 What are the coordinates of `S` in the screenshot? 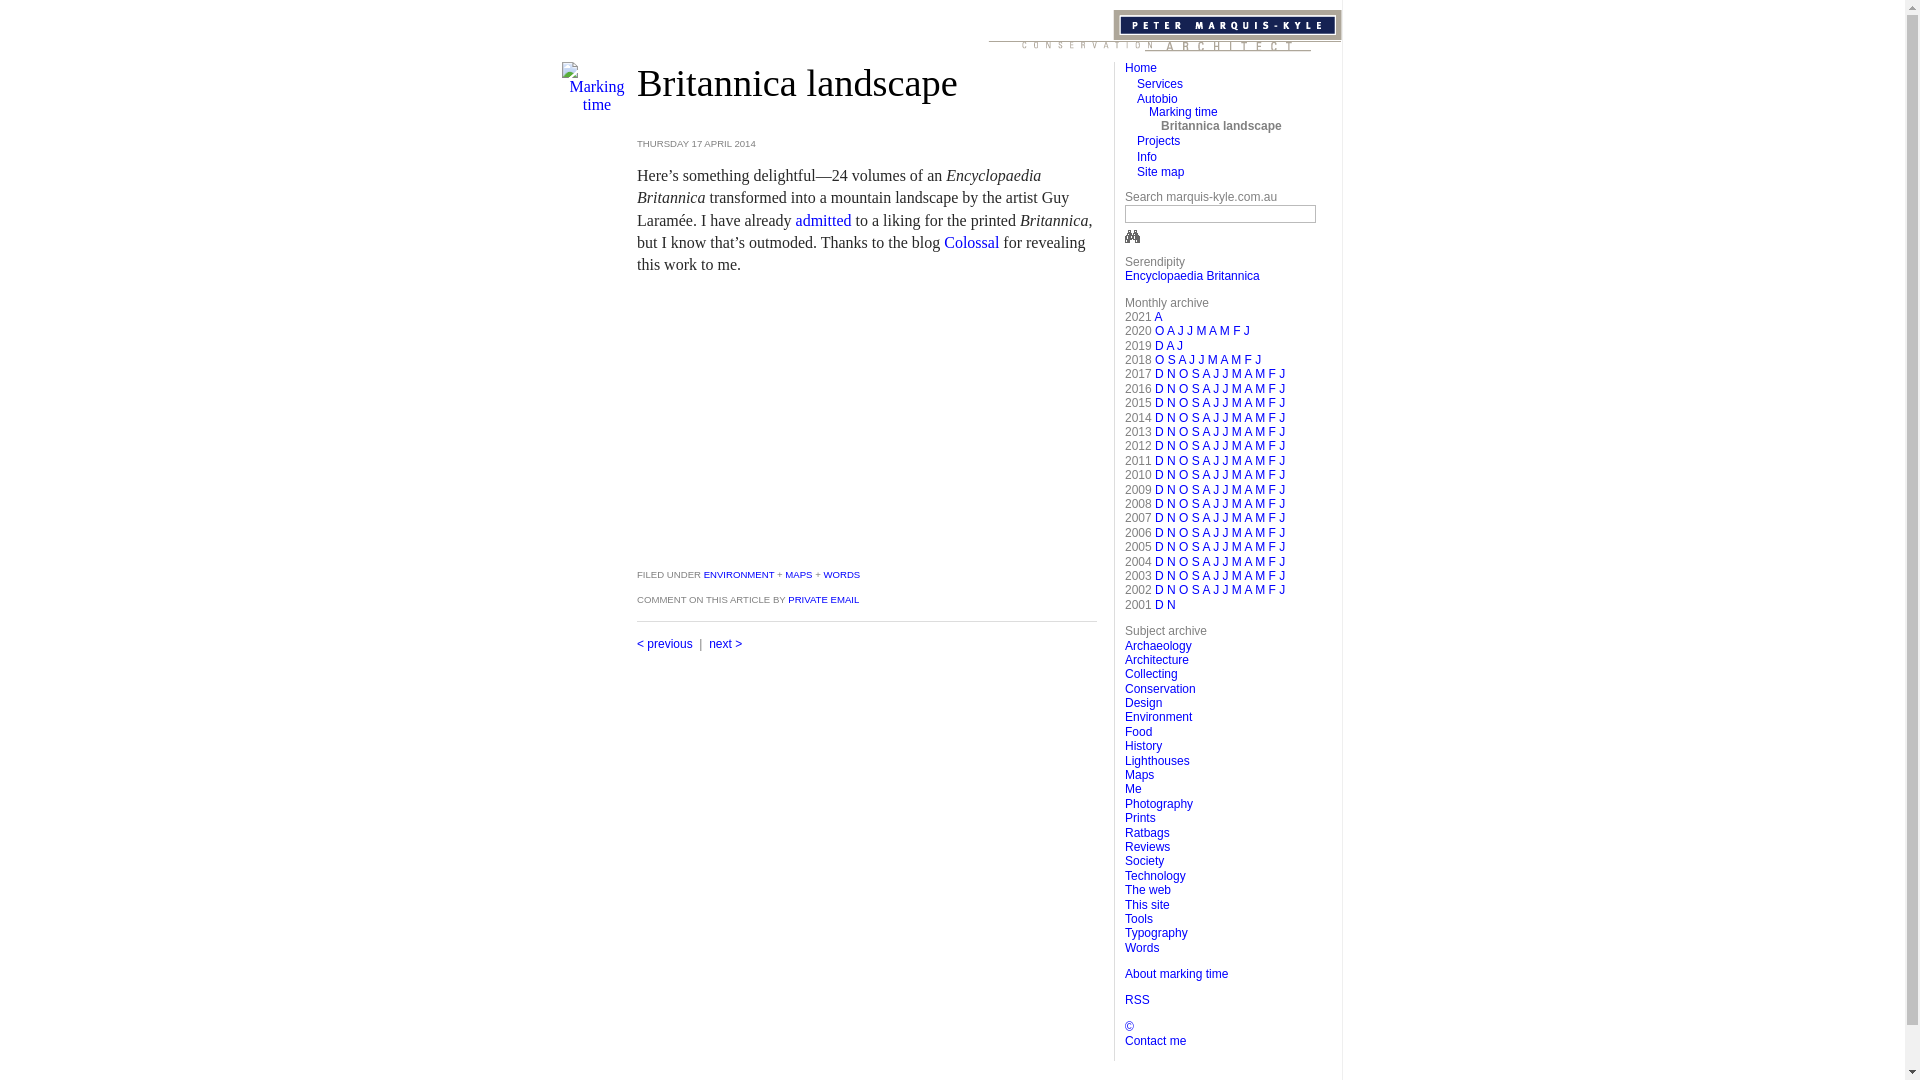 It's located at (1196, 389).